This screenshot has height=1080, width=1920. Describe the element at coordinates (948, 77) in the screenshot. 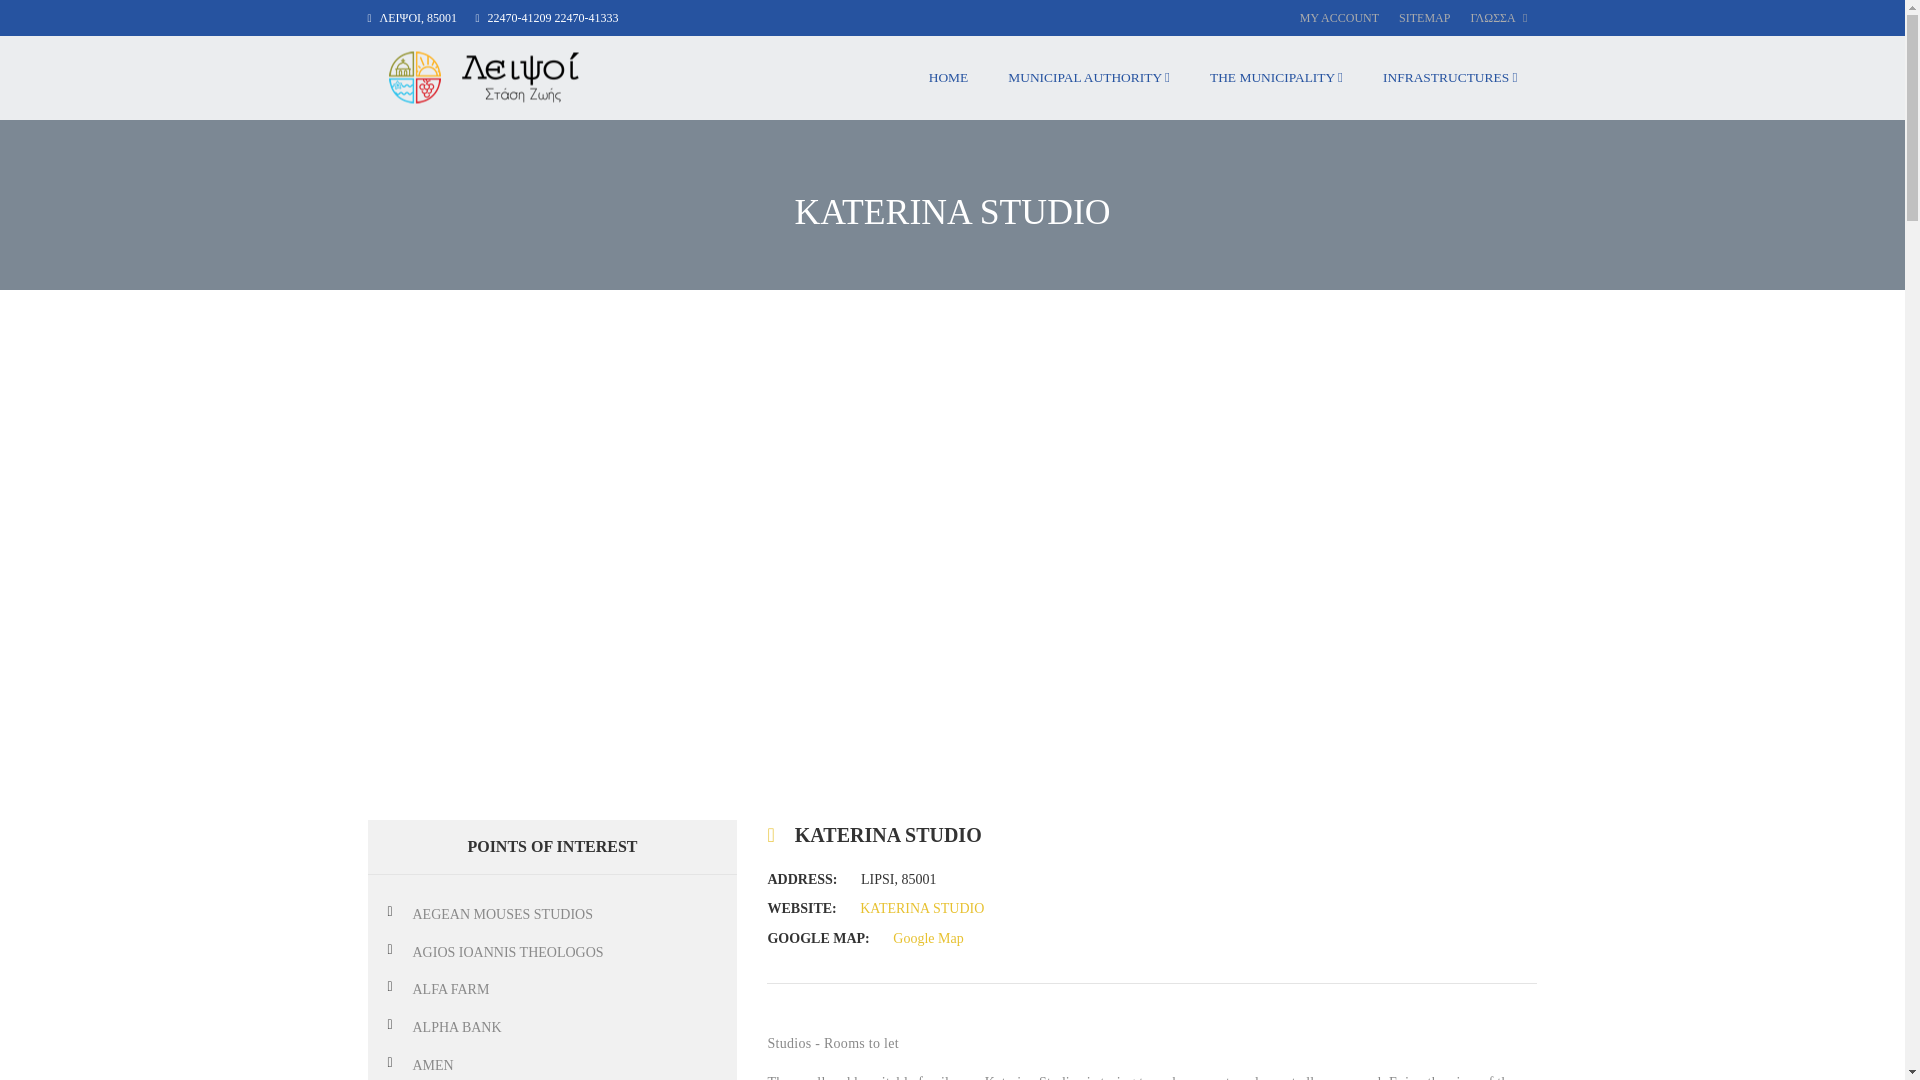

I see `HOME` at that location.